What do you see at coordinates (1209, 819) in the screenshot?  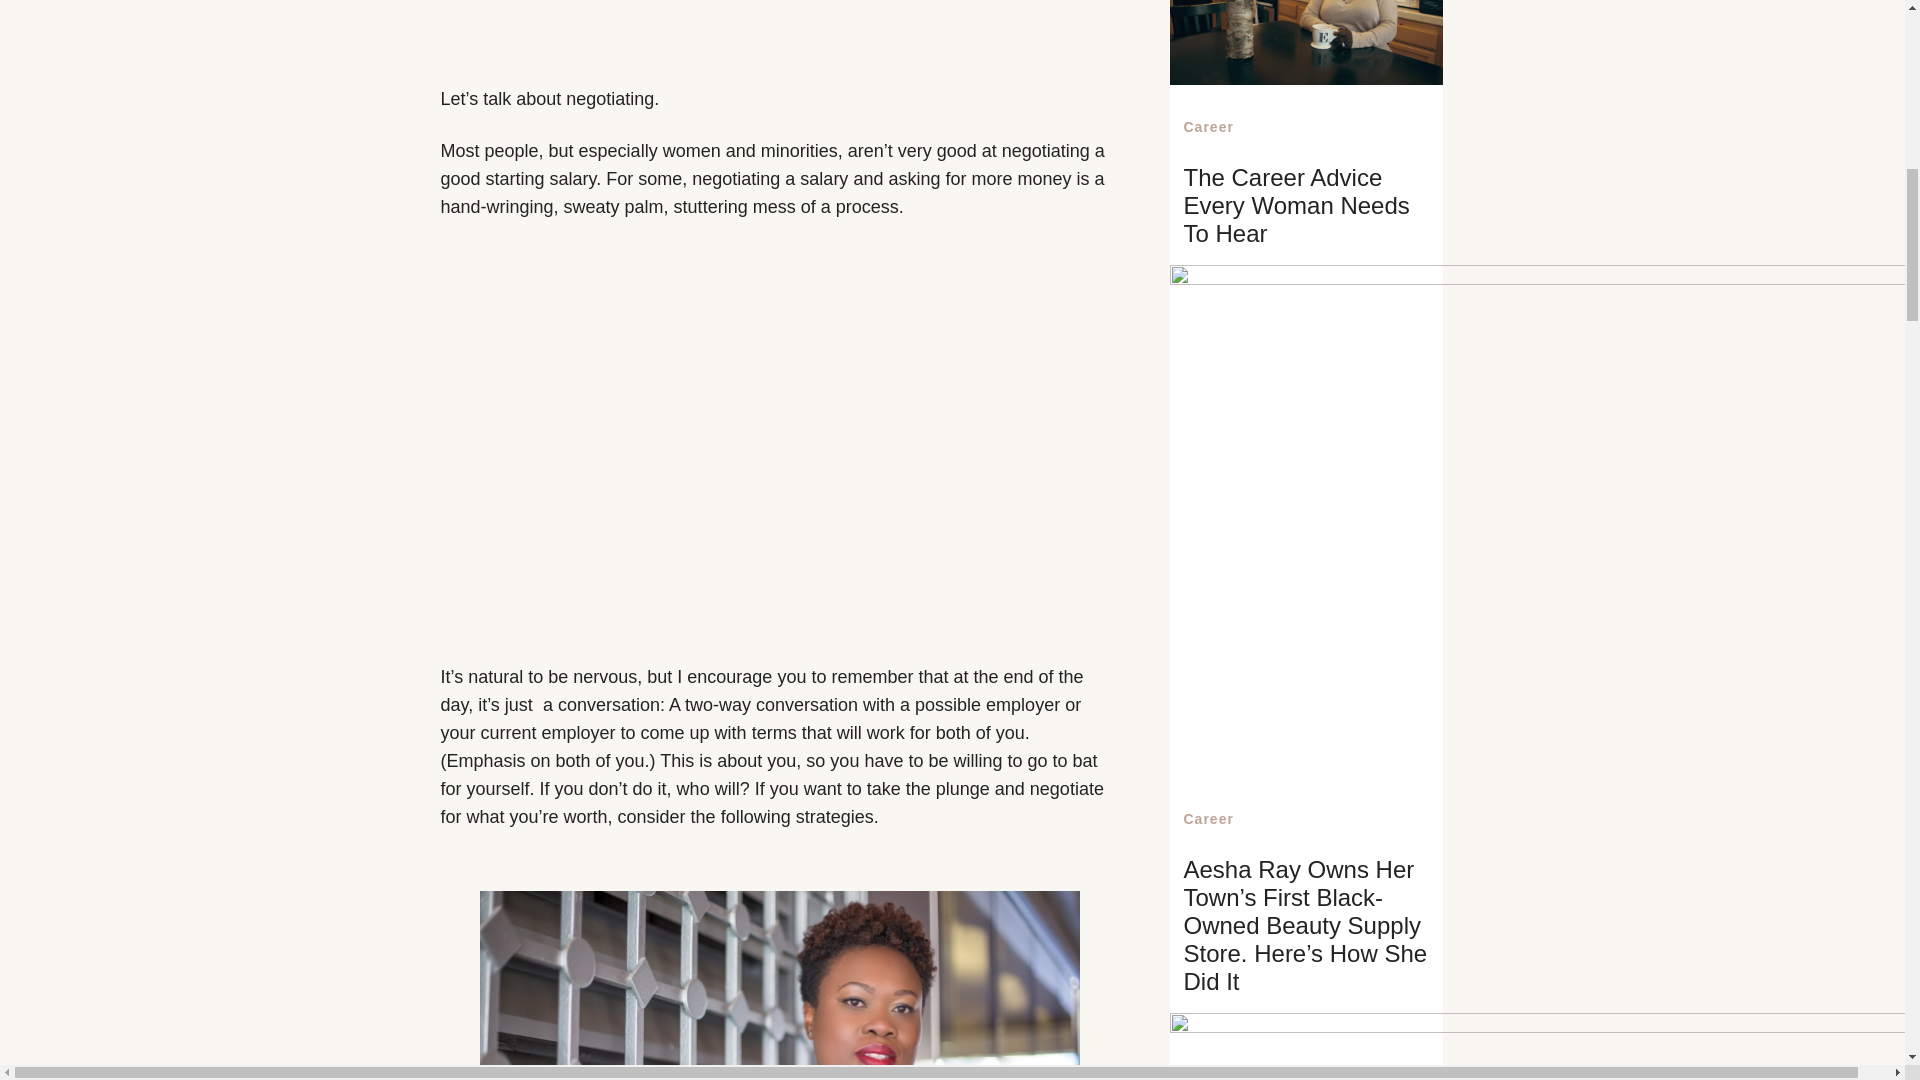 I see `Career` at bounding box center [1209, 819].